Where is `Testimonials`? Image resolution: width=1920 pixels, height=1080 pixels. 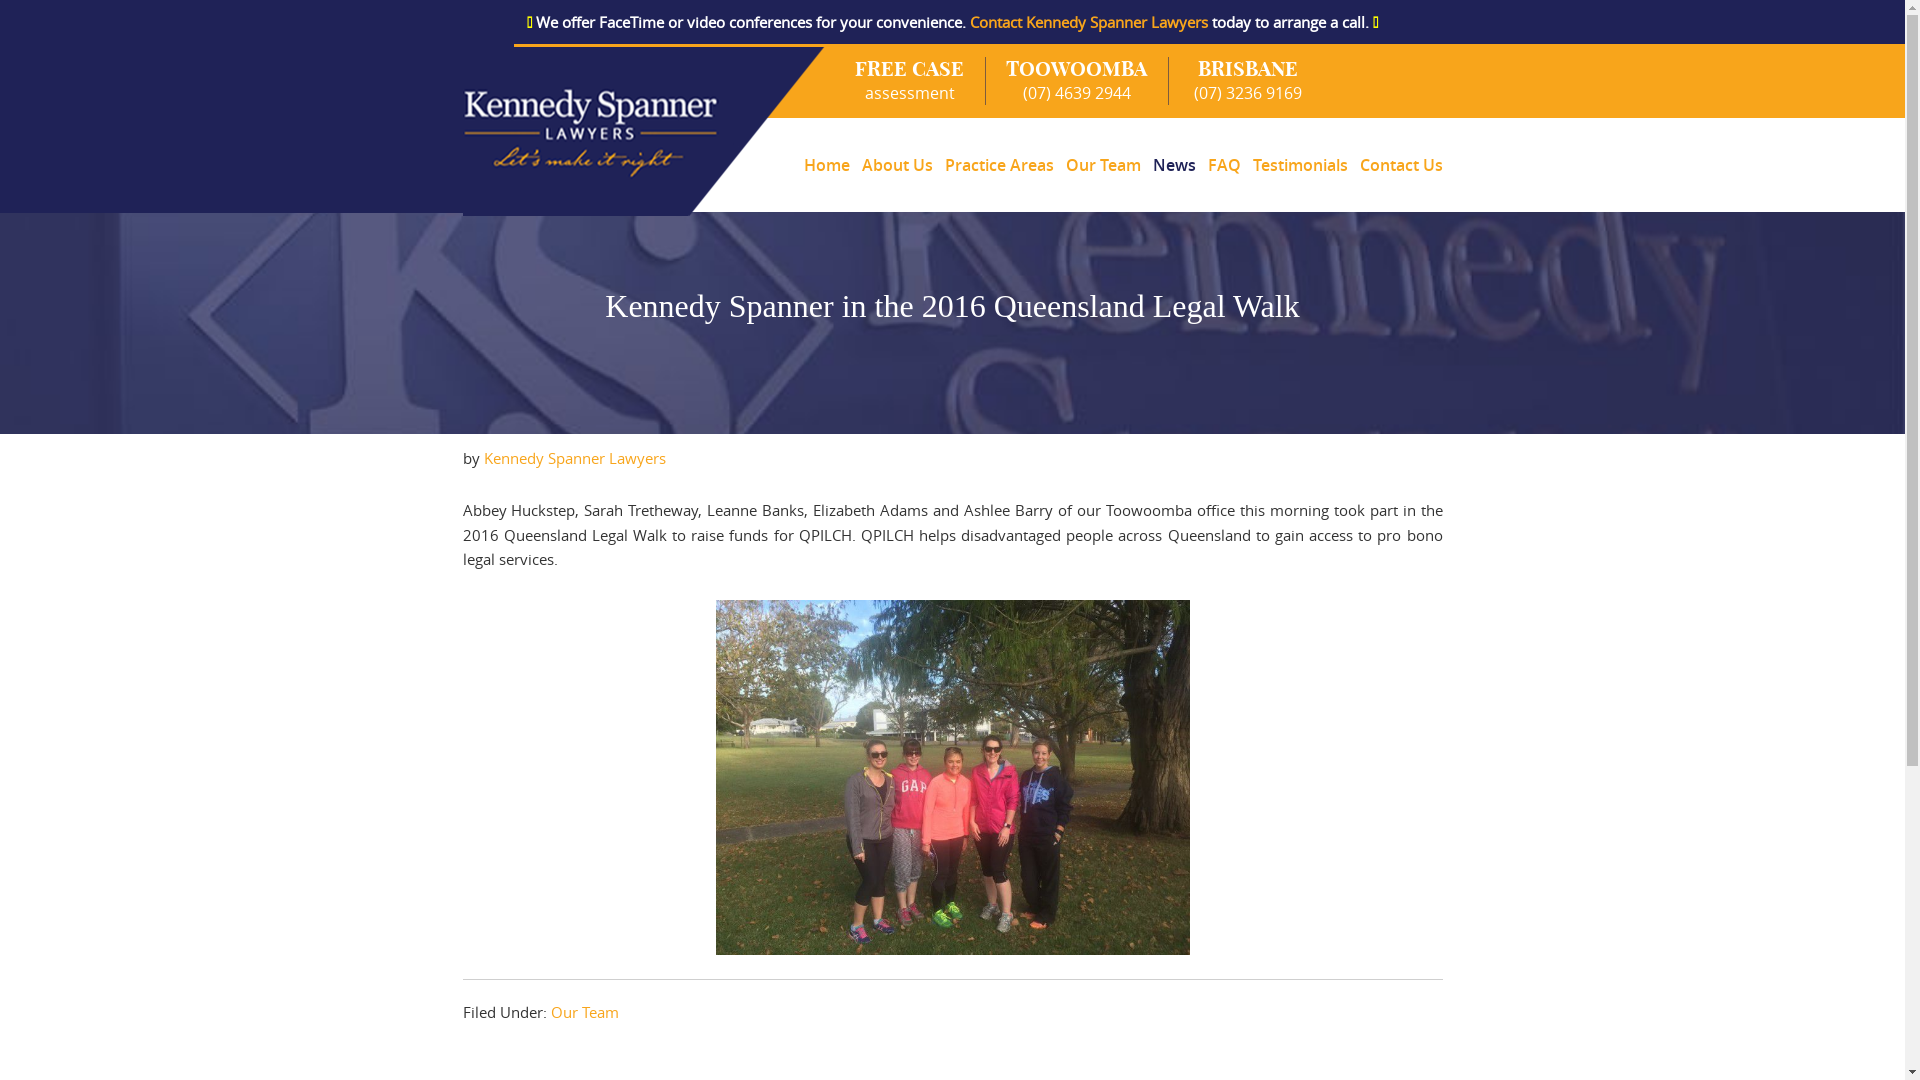 Testimonials is located at coordinates (1300, 165).